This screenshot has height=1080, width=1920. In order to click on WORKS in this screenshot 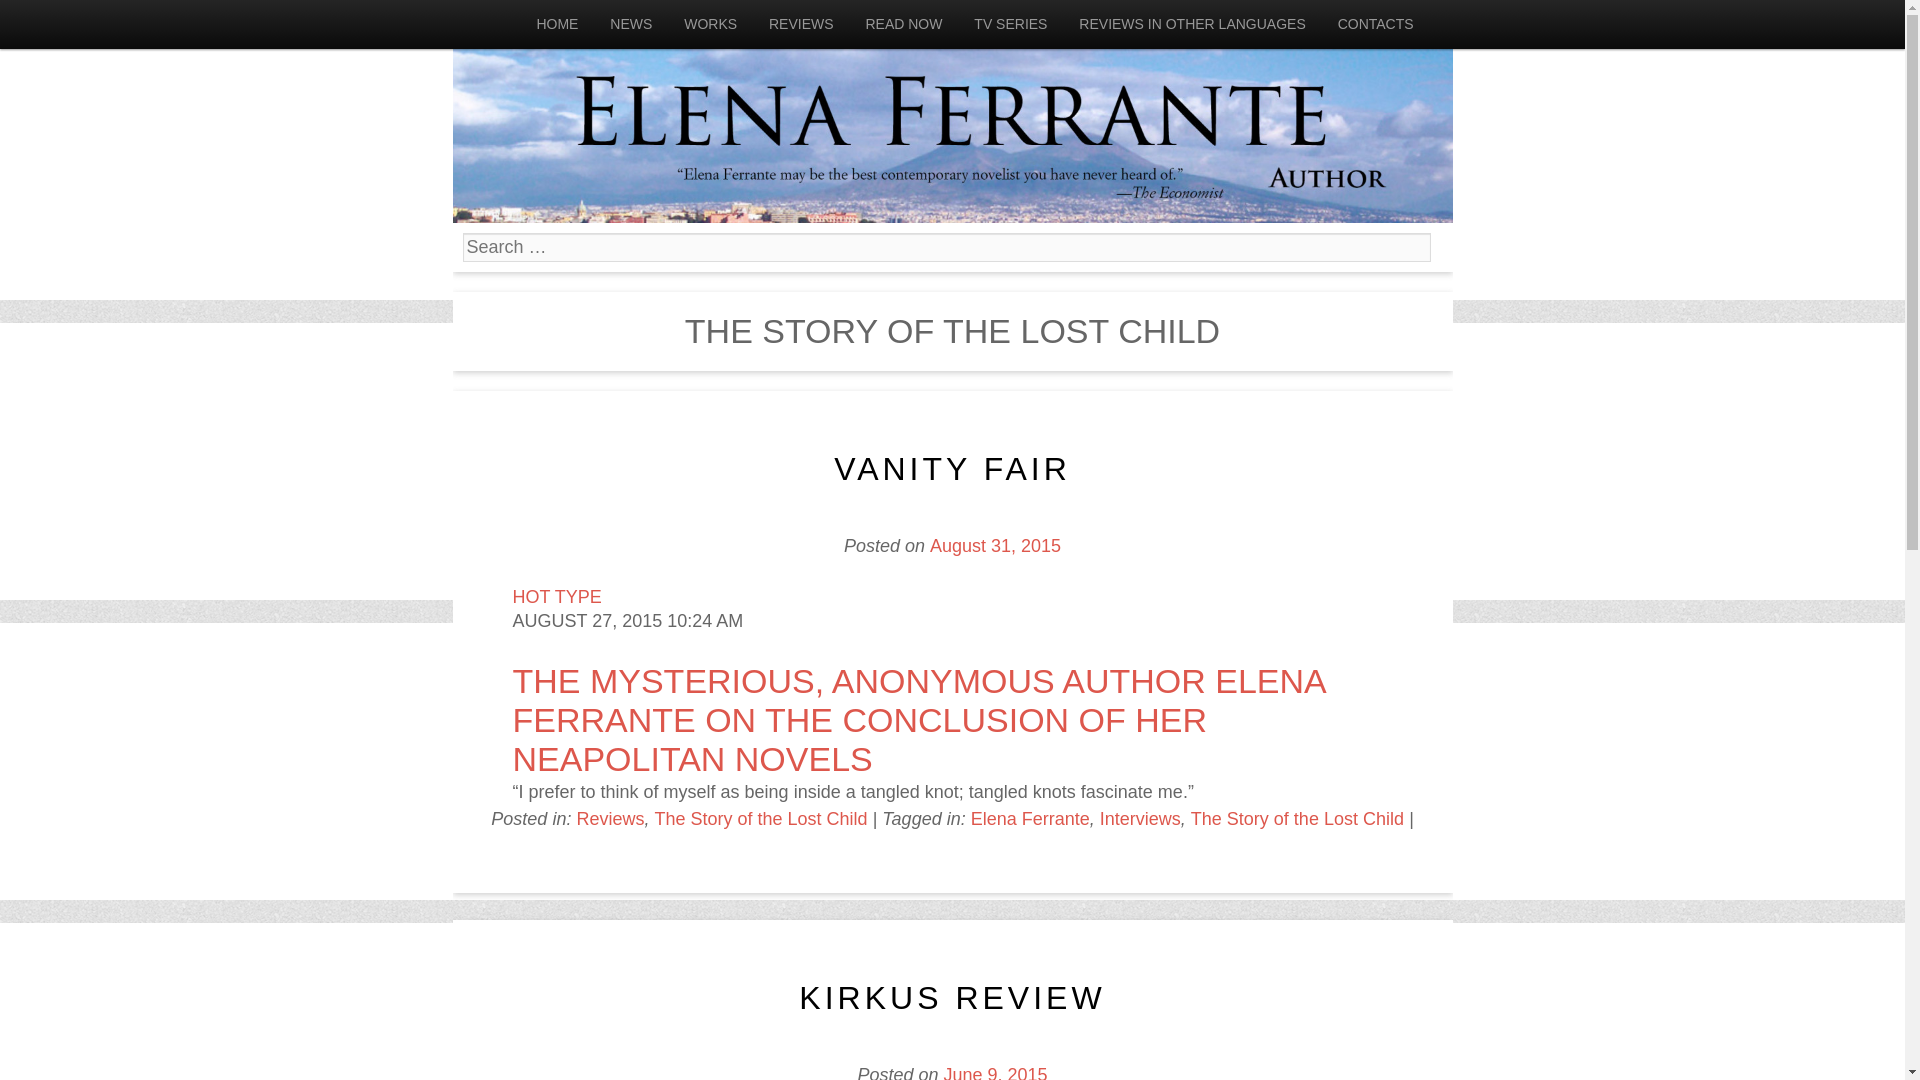, I will do `click(710, 24)`.